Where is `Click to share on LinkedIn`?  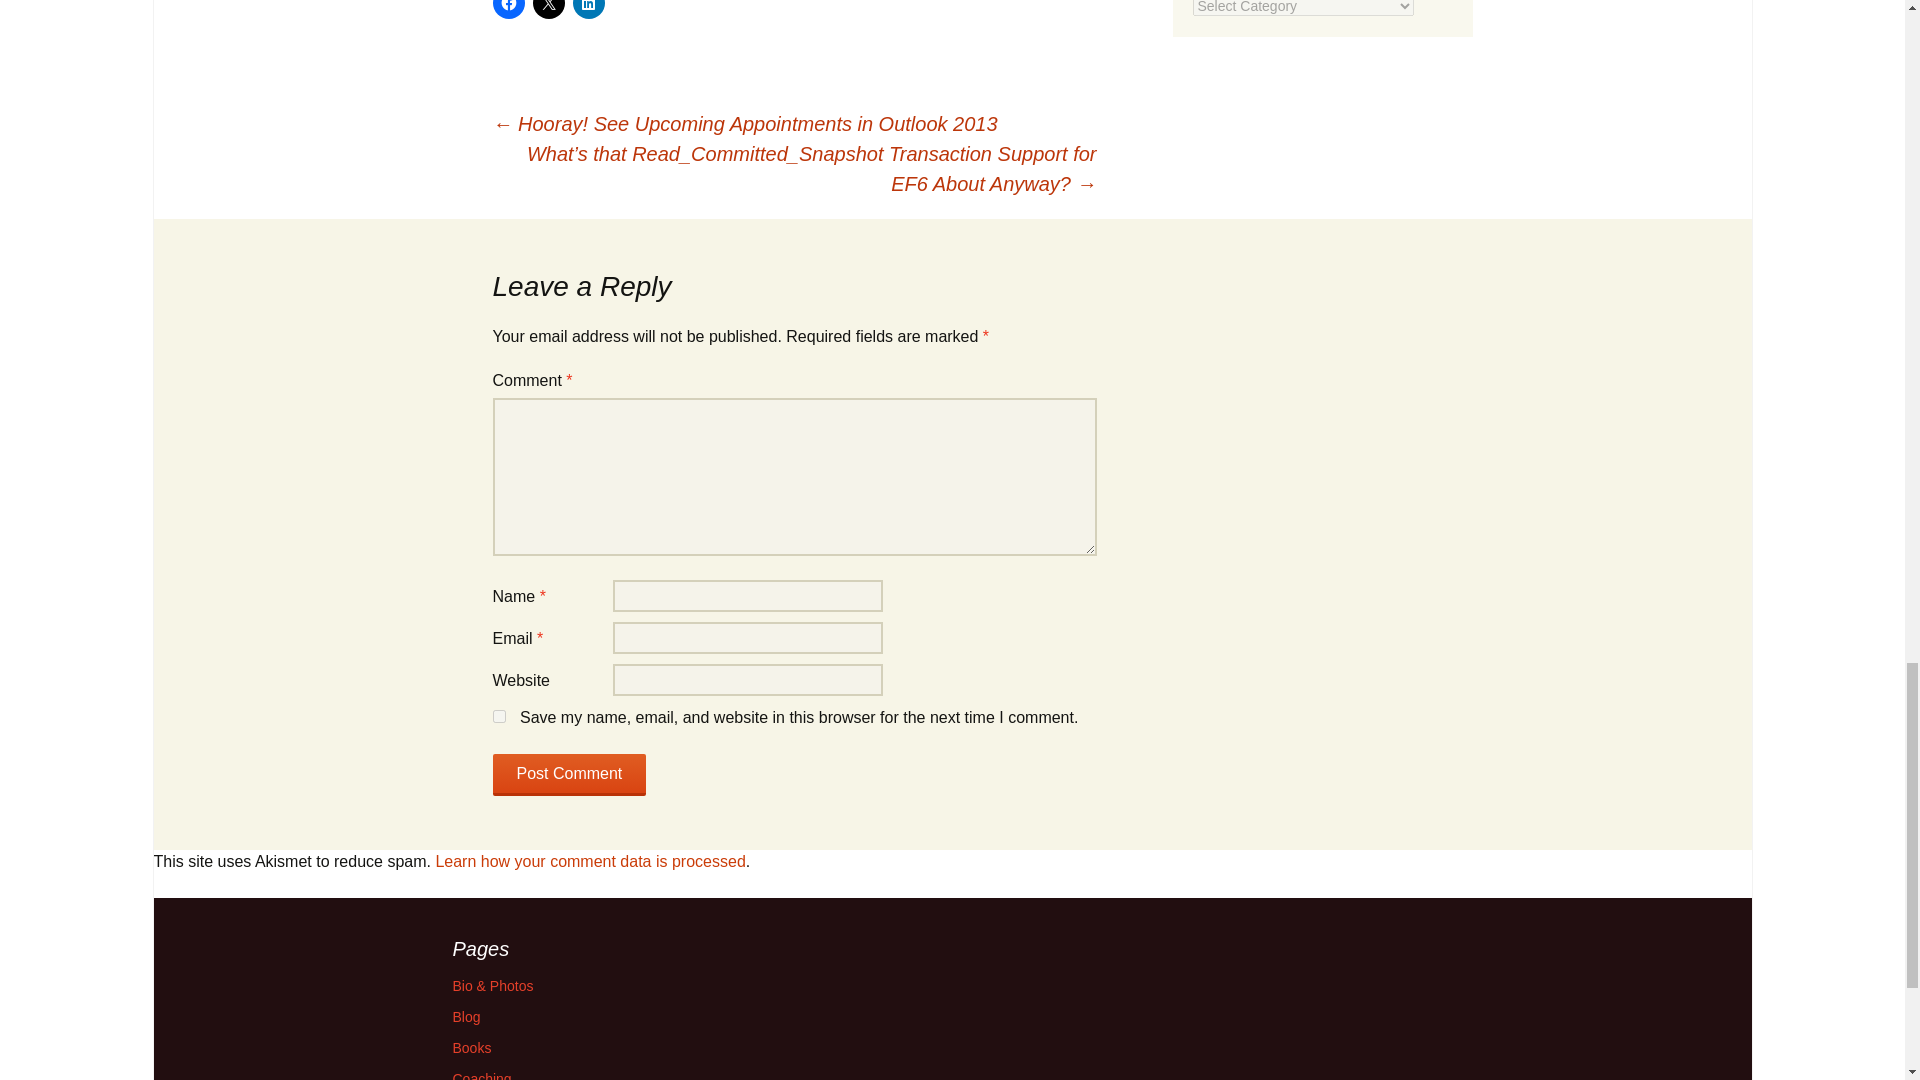
Click to share on LinkedIn is located at coordinates (588, 10).